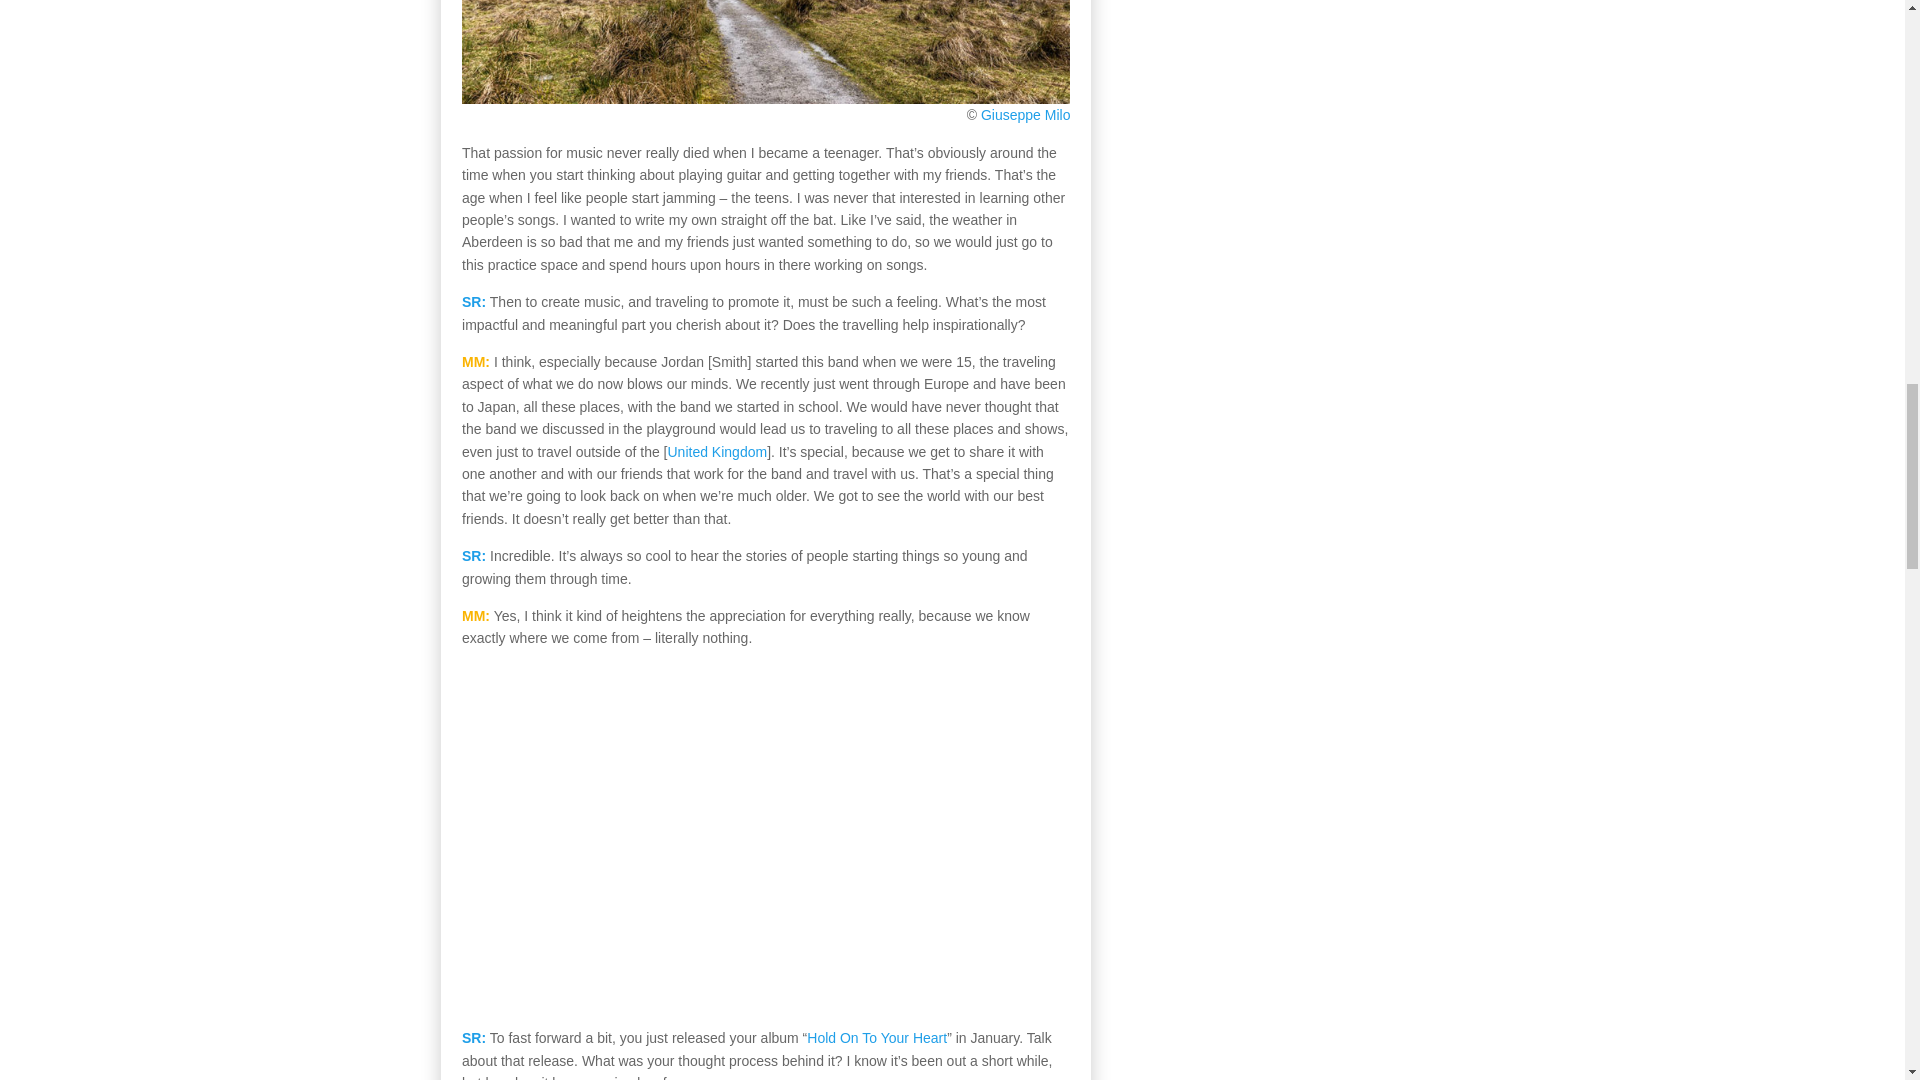 This screenshot has height=1080, width=1920. I want to click on Hold On To Your Heart, so click(876, 1038).